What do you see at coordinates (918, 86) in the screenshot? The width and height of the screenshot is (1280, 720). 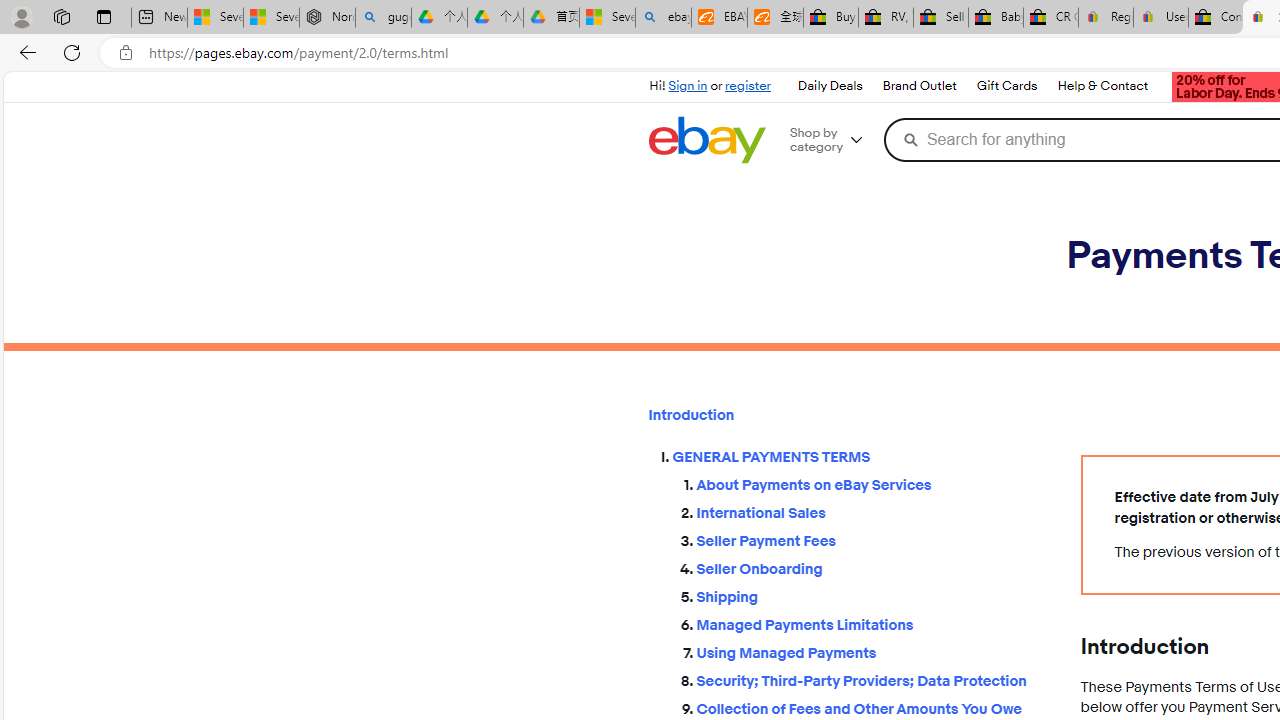 I see `Brand Outlet` at bounding box center [918, 86].